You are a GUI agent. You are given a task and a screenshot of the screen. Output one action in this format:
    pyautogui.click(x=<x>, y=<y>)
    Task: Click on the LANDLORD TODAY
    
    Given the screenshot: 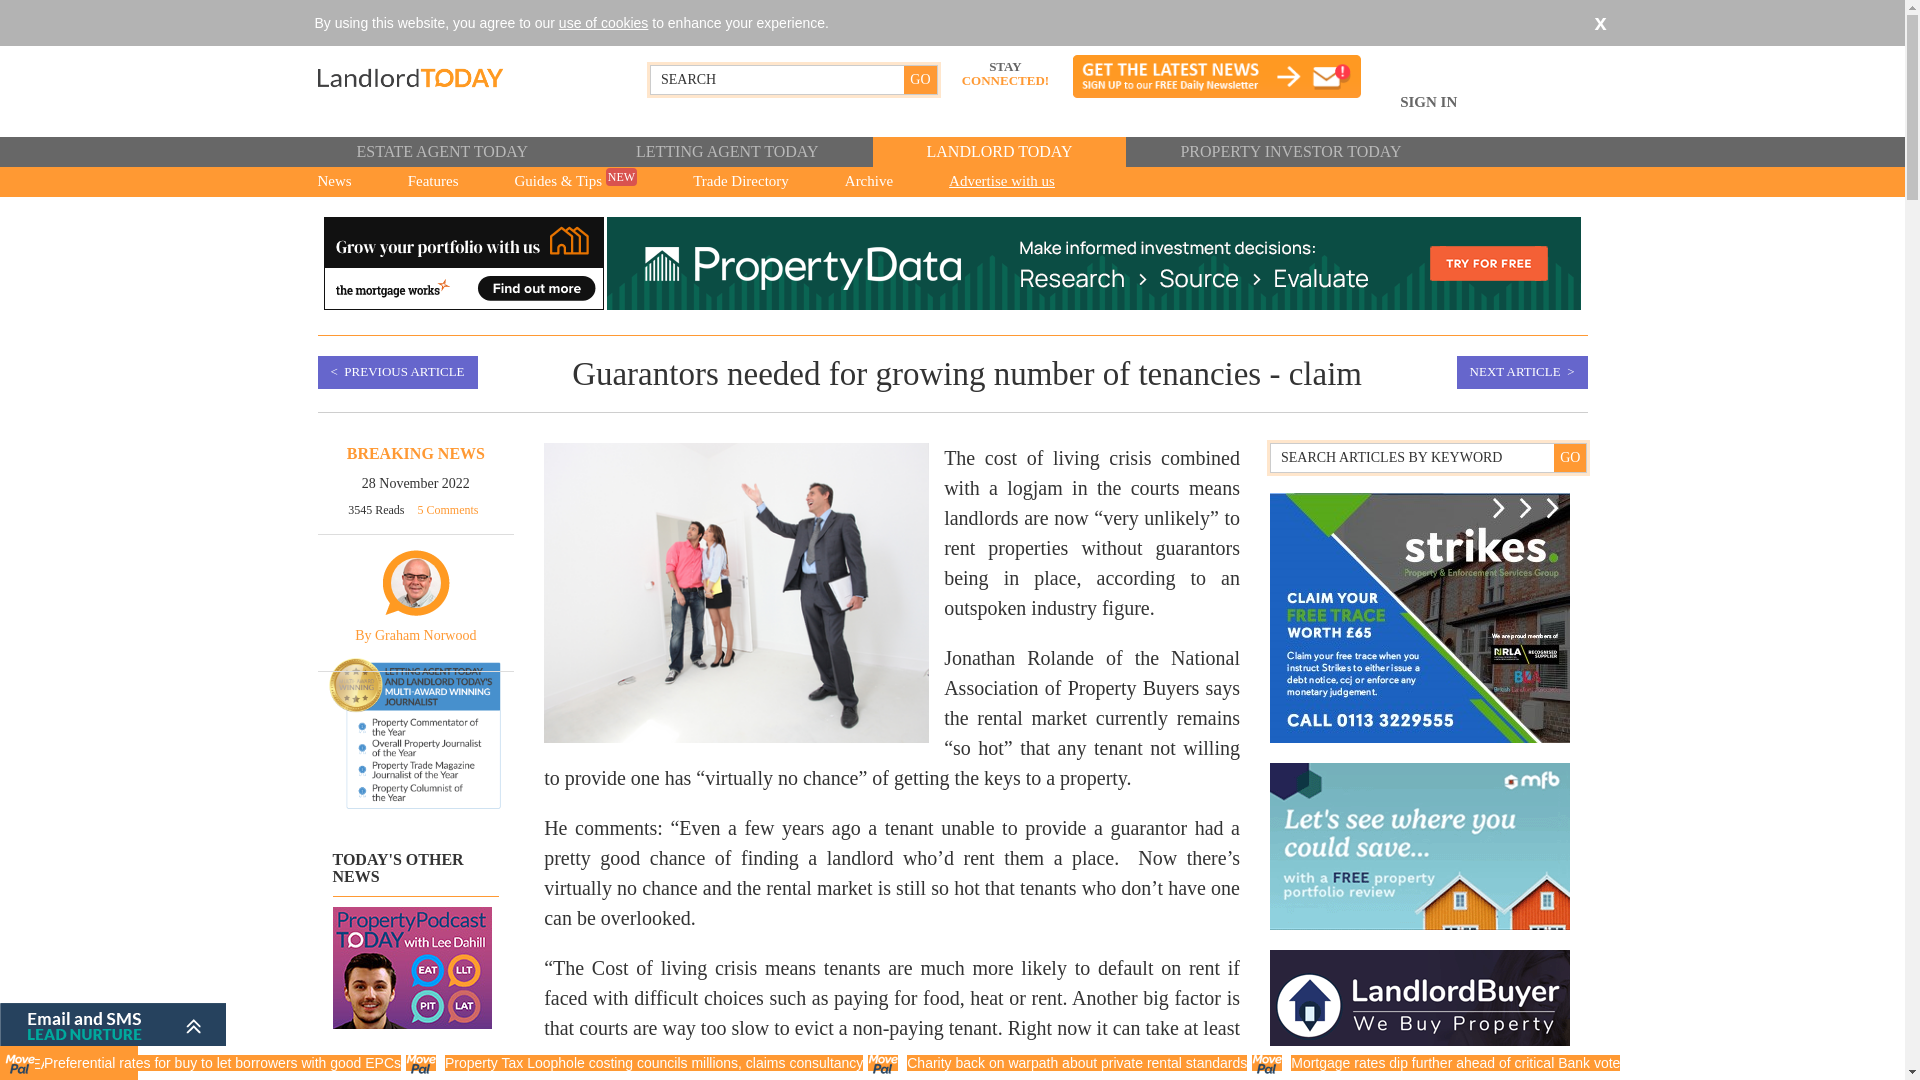 What is the action you would take?
    pyautogui.click(x=998, y=152)
    